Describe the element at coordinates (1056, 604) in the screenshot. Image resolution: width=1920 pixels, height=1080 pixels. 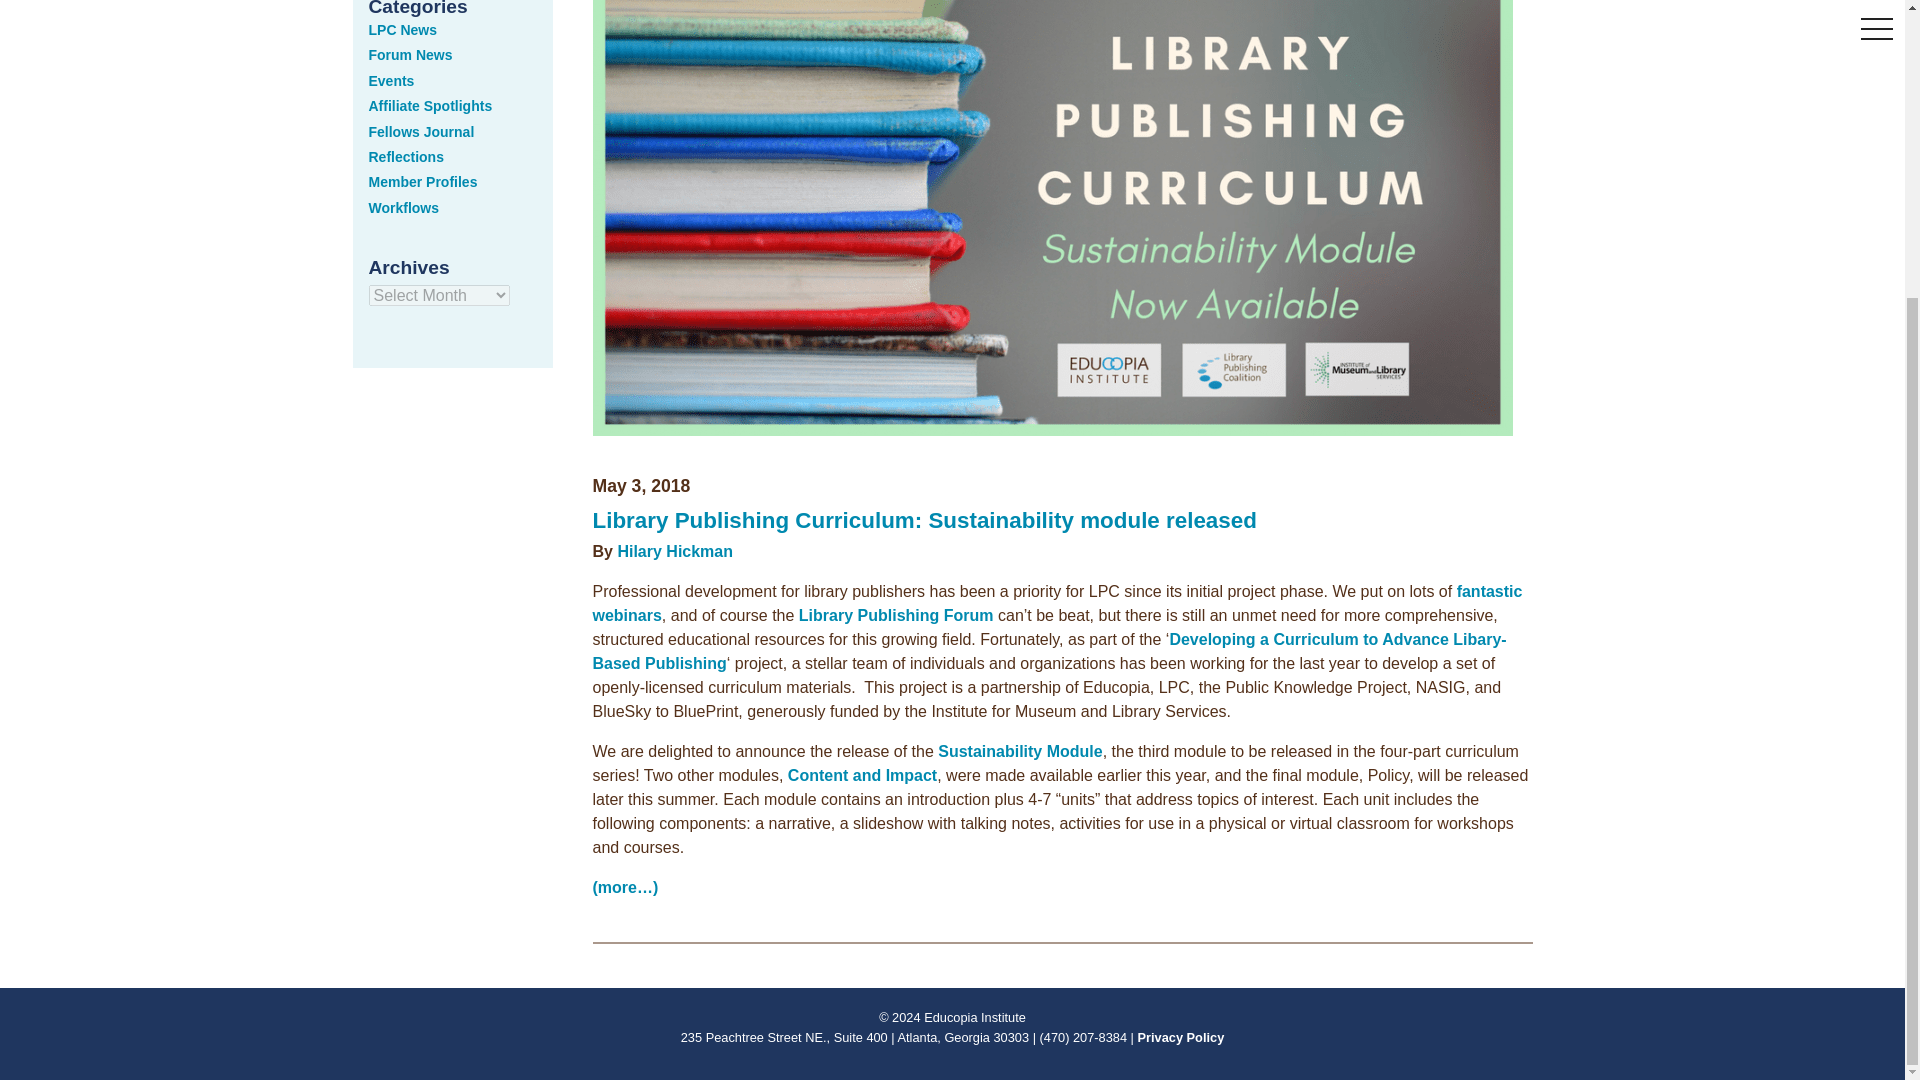
I see `fantastic webinars` at that location.